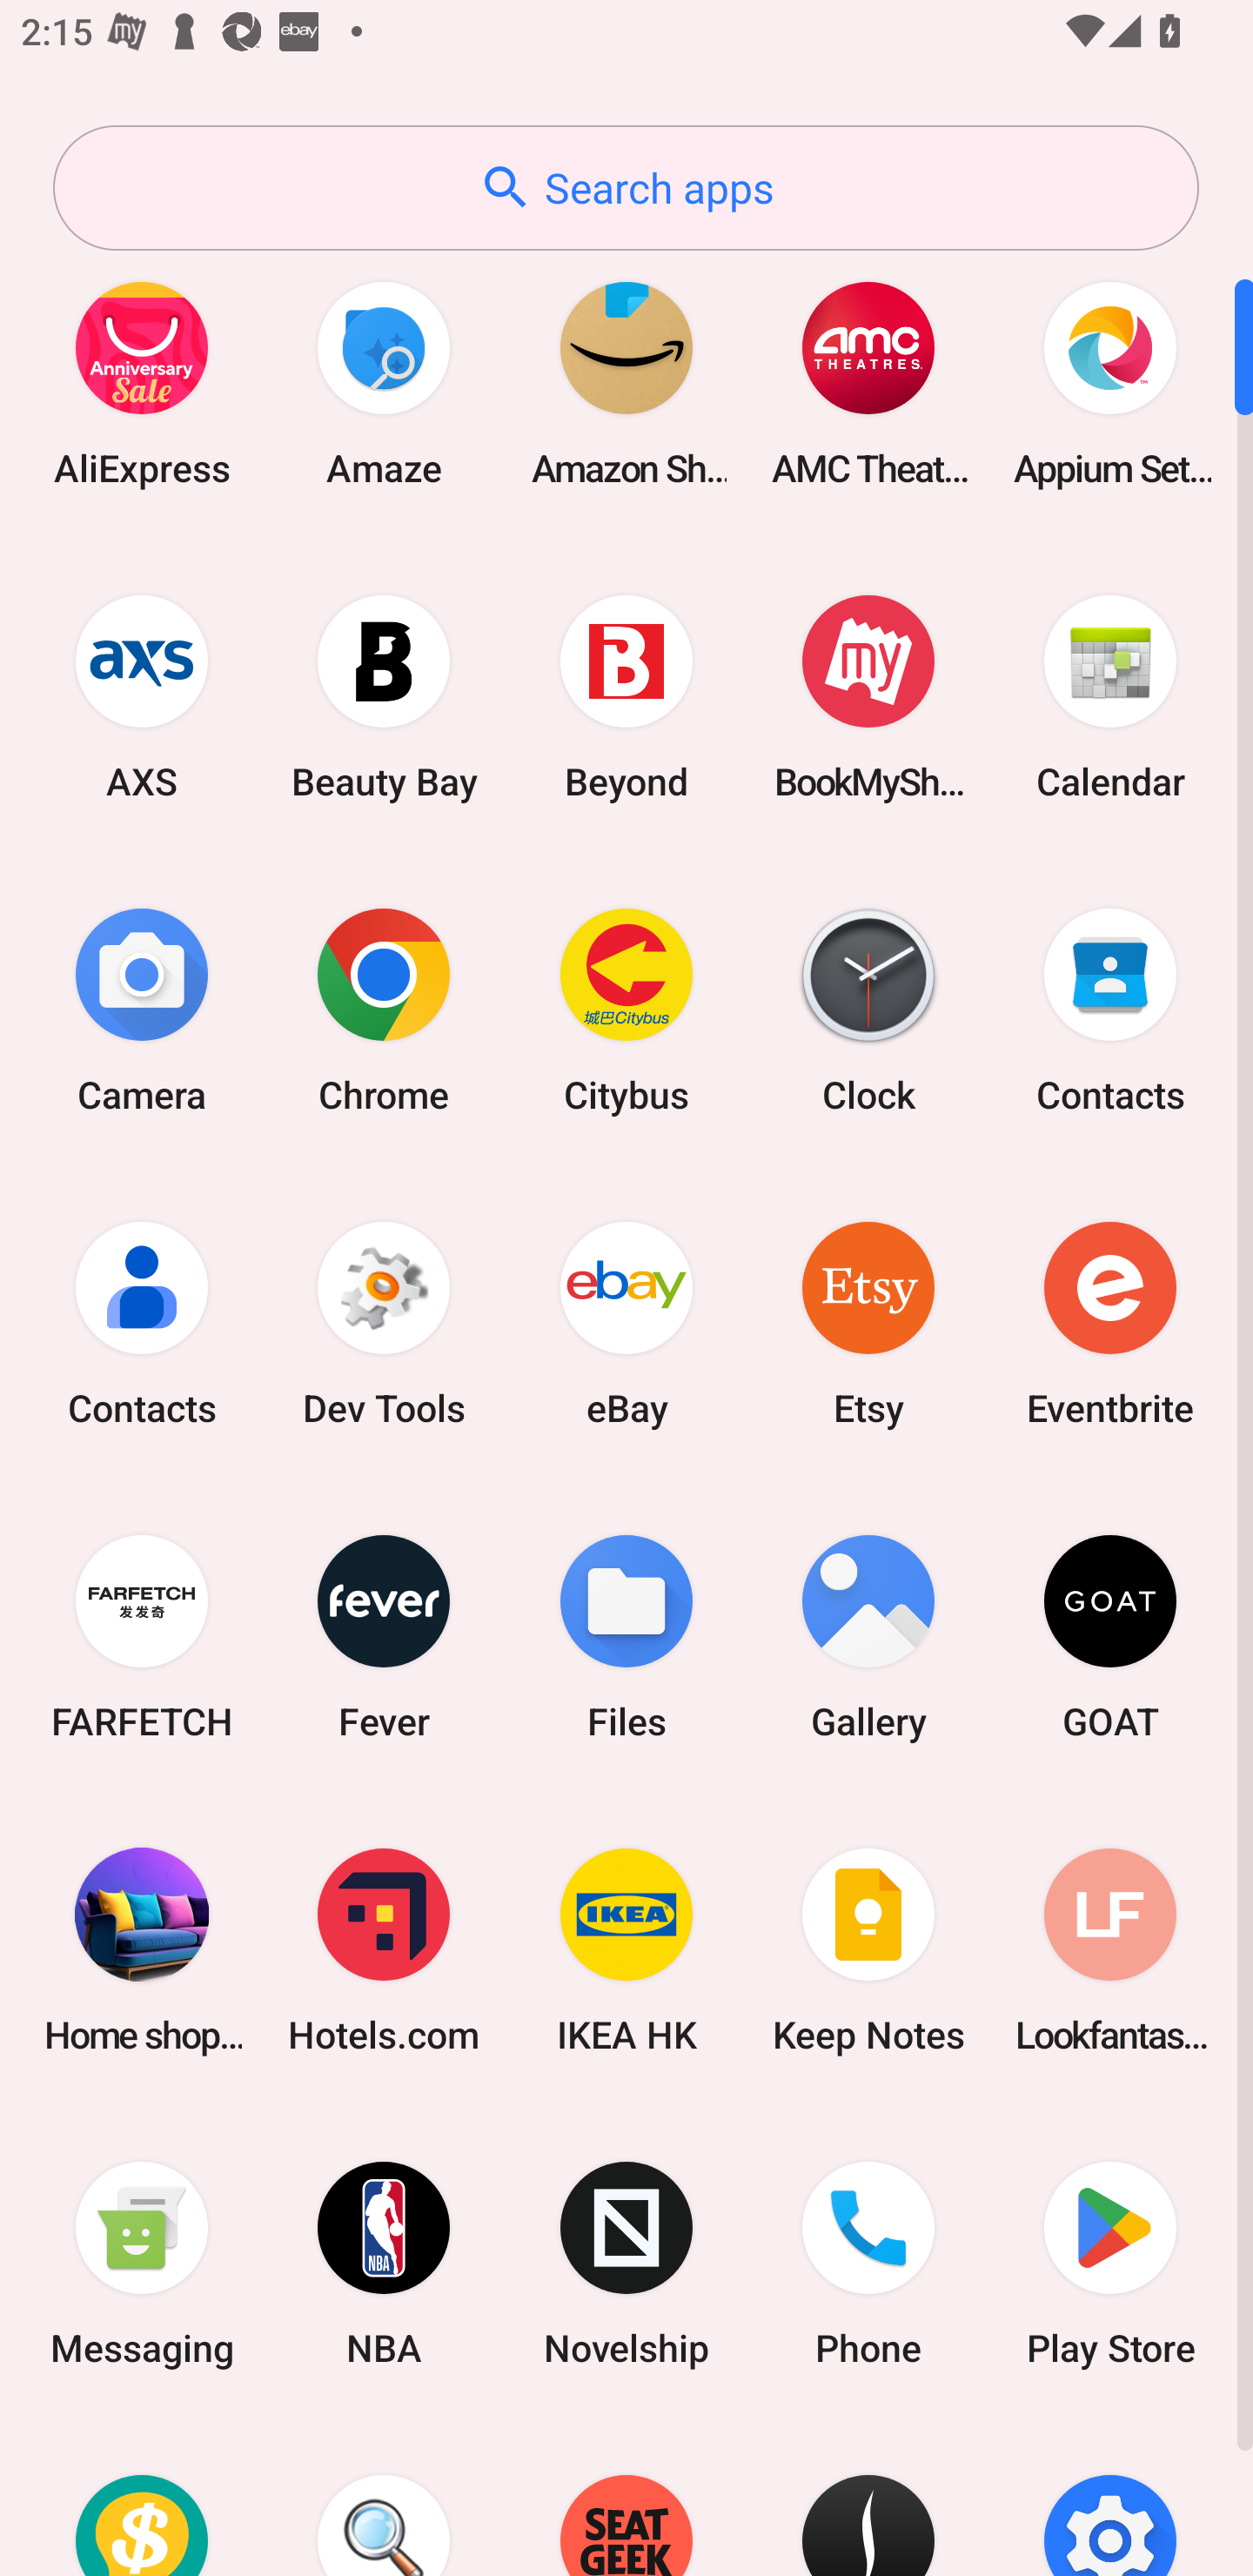  Describe the element at coordinates (384, 2264) in the screenshot. I see `NBA` at that location.